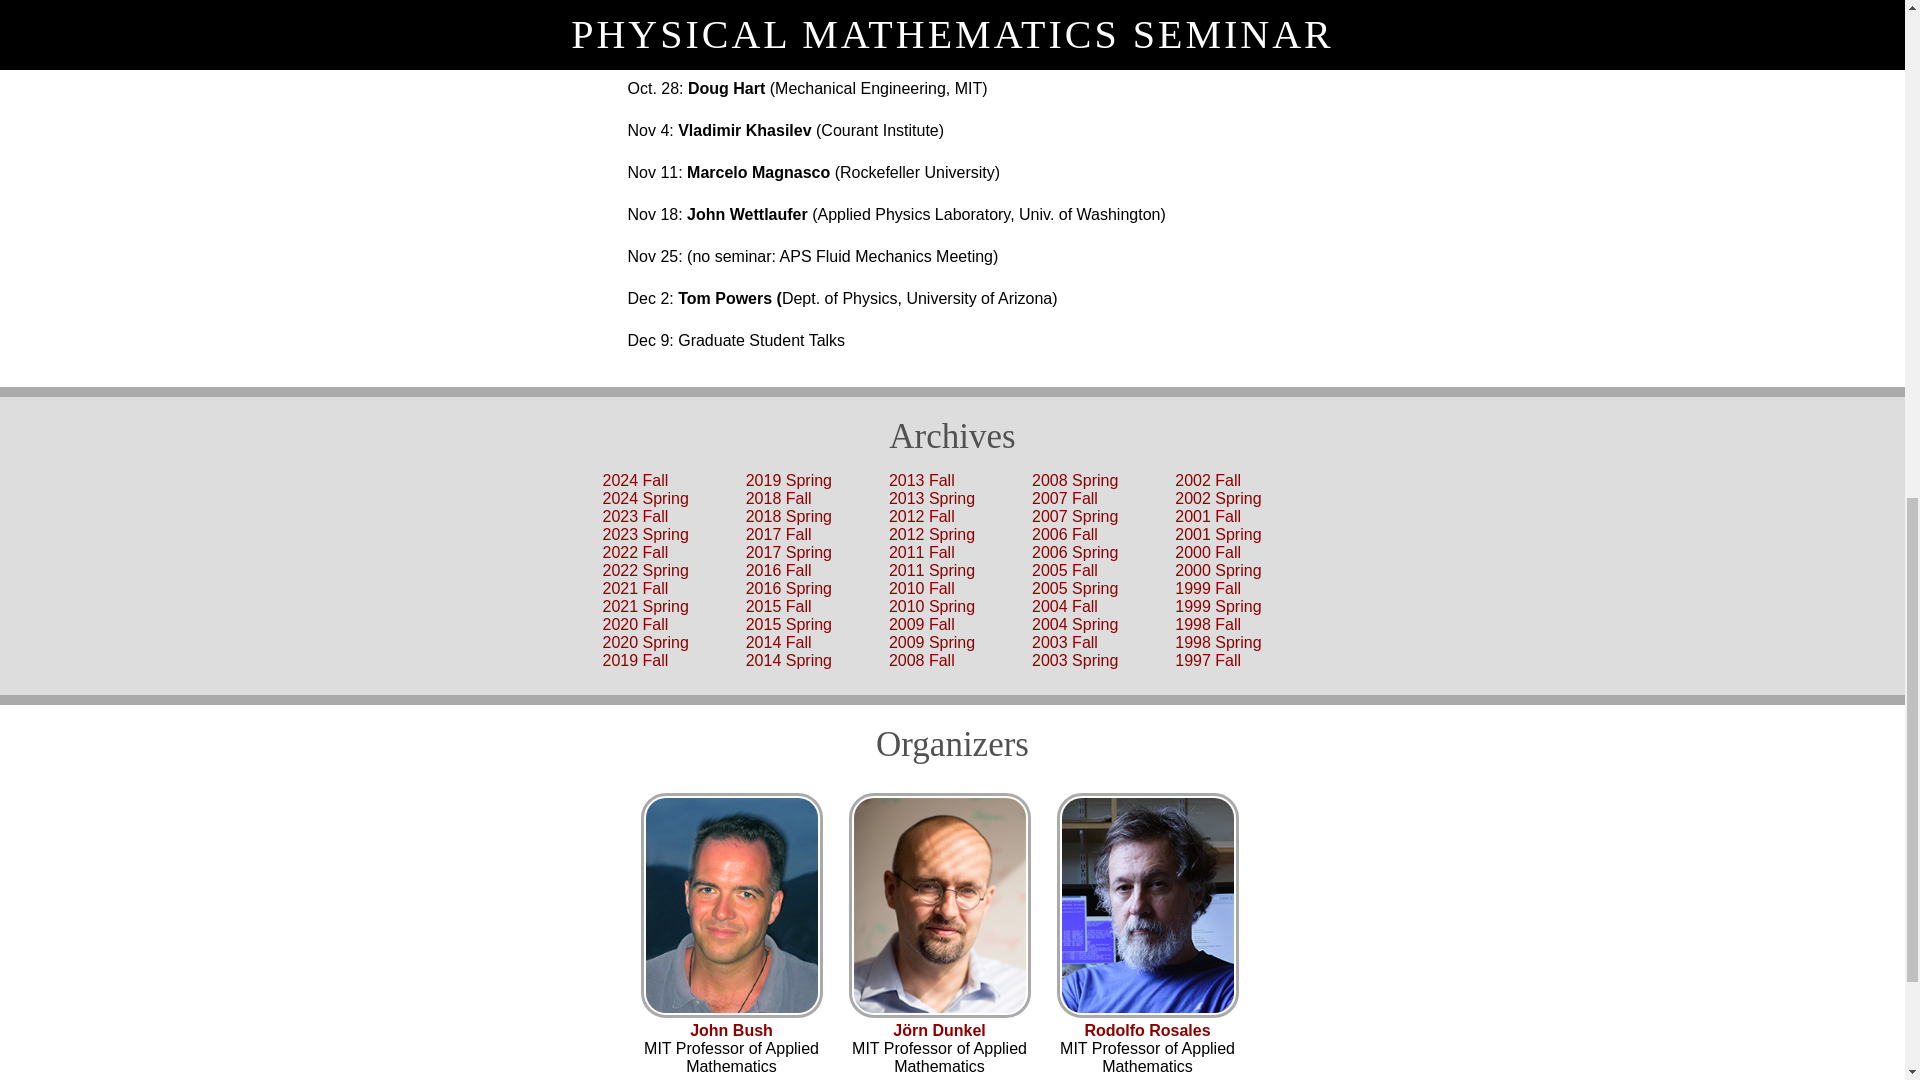 The height and width of the screenshot is (1080, 1920). I want to click on 2008 Fall, so click(921, 660).